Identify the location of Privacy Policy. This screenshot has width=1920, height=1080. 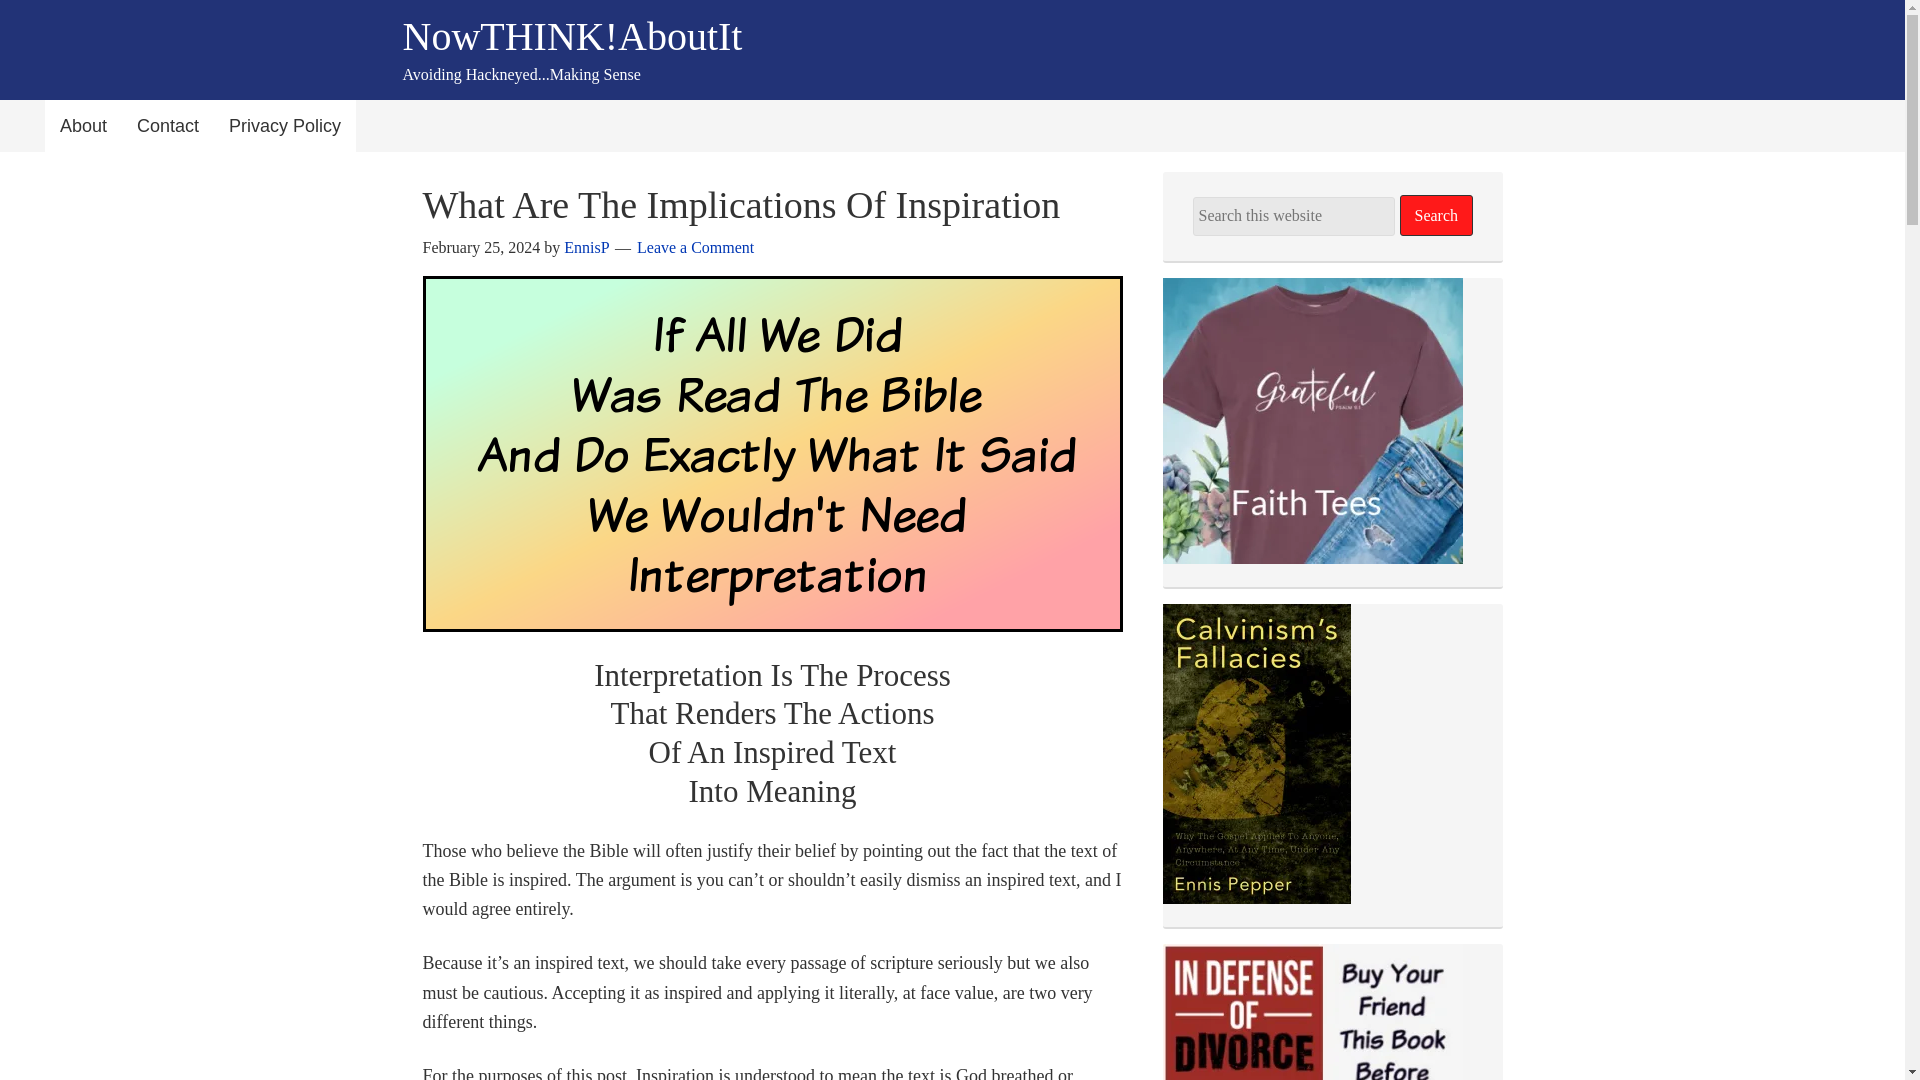
(284, 126).